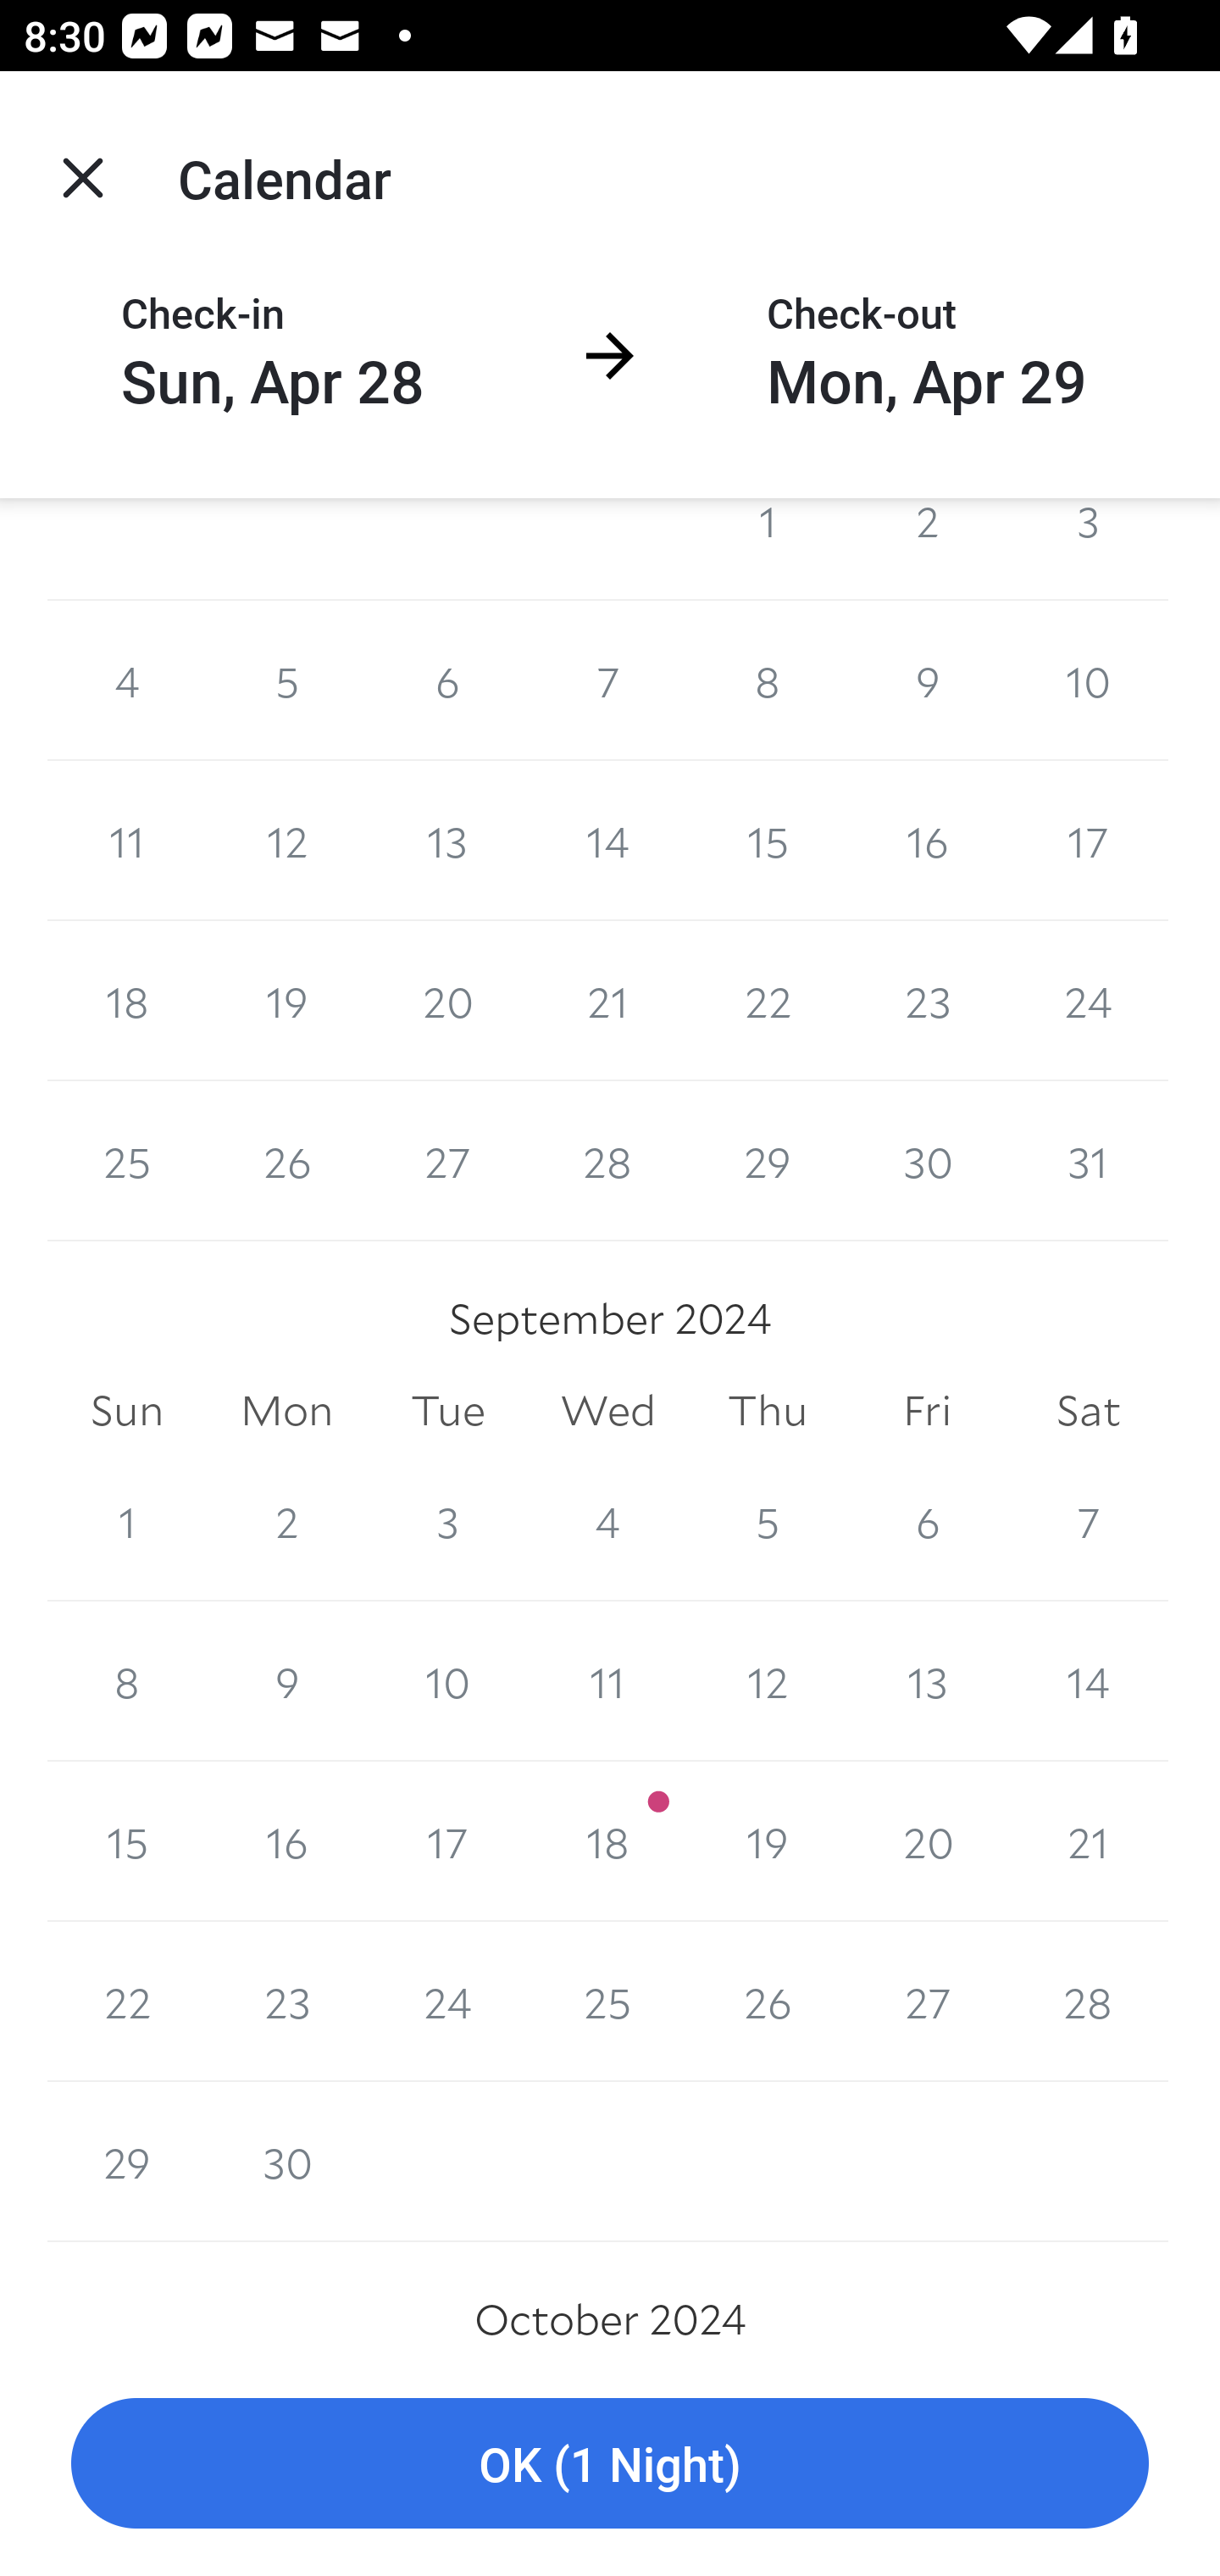 This screenshot has width=1220, height=2576. Describe the element at coordinates (447, 680) in the screenshot. I see `6 6 August 2024` at that location.